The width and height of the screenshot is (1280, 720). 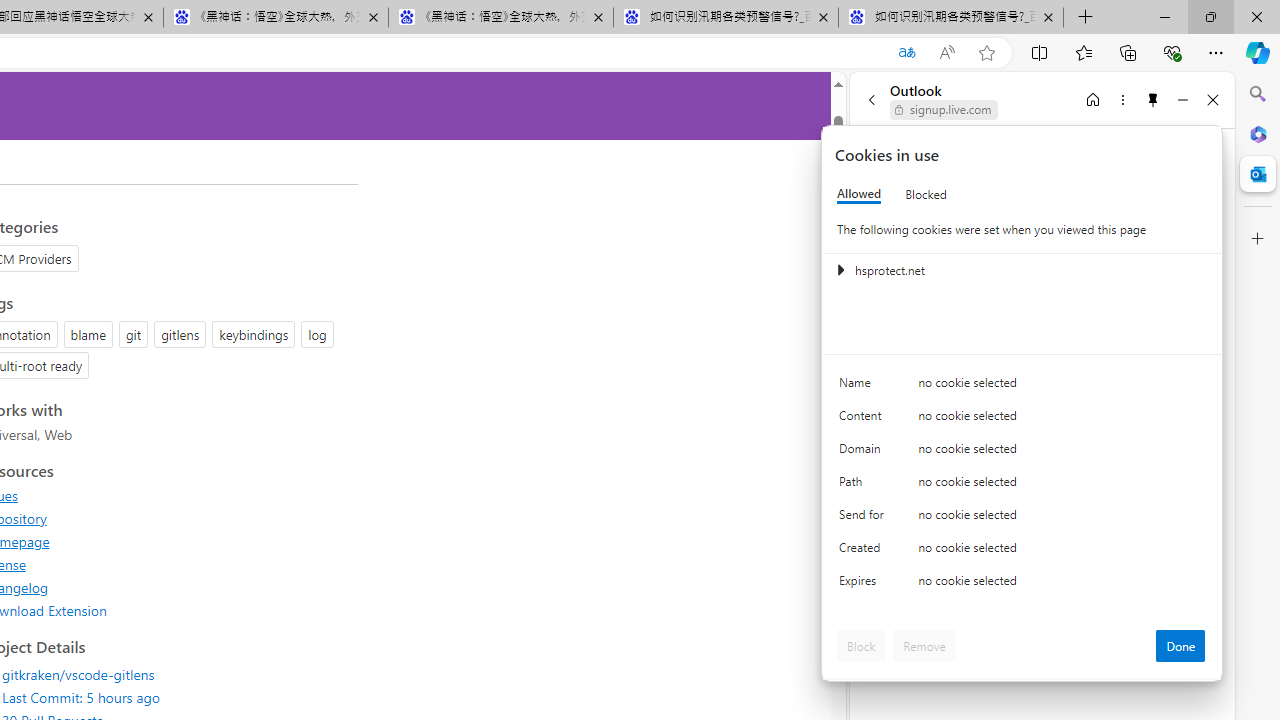 I want to click on Block, so click(x=861, y=646).